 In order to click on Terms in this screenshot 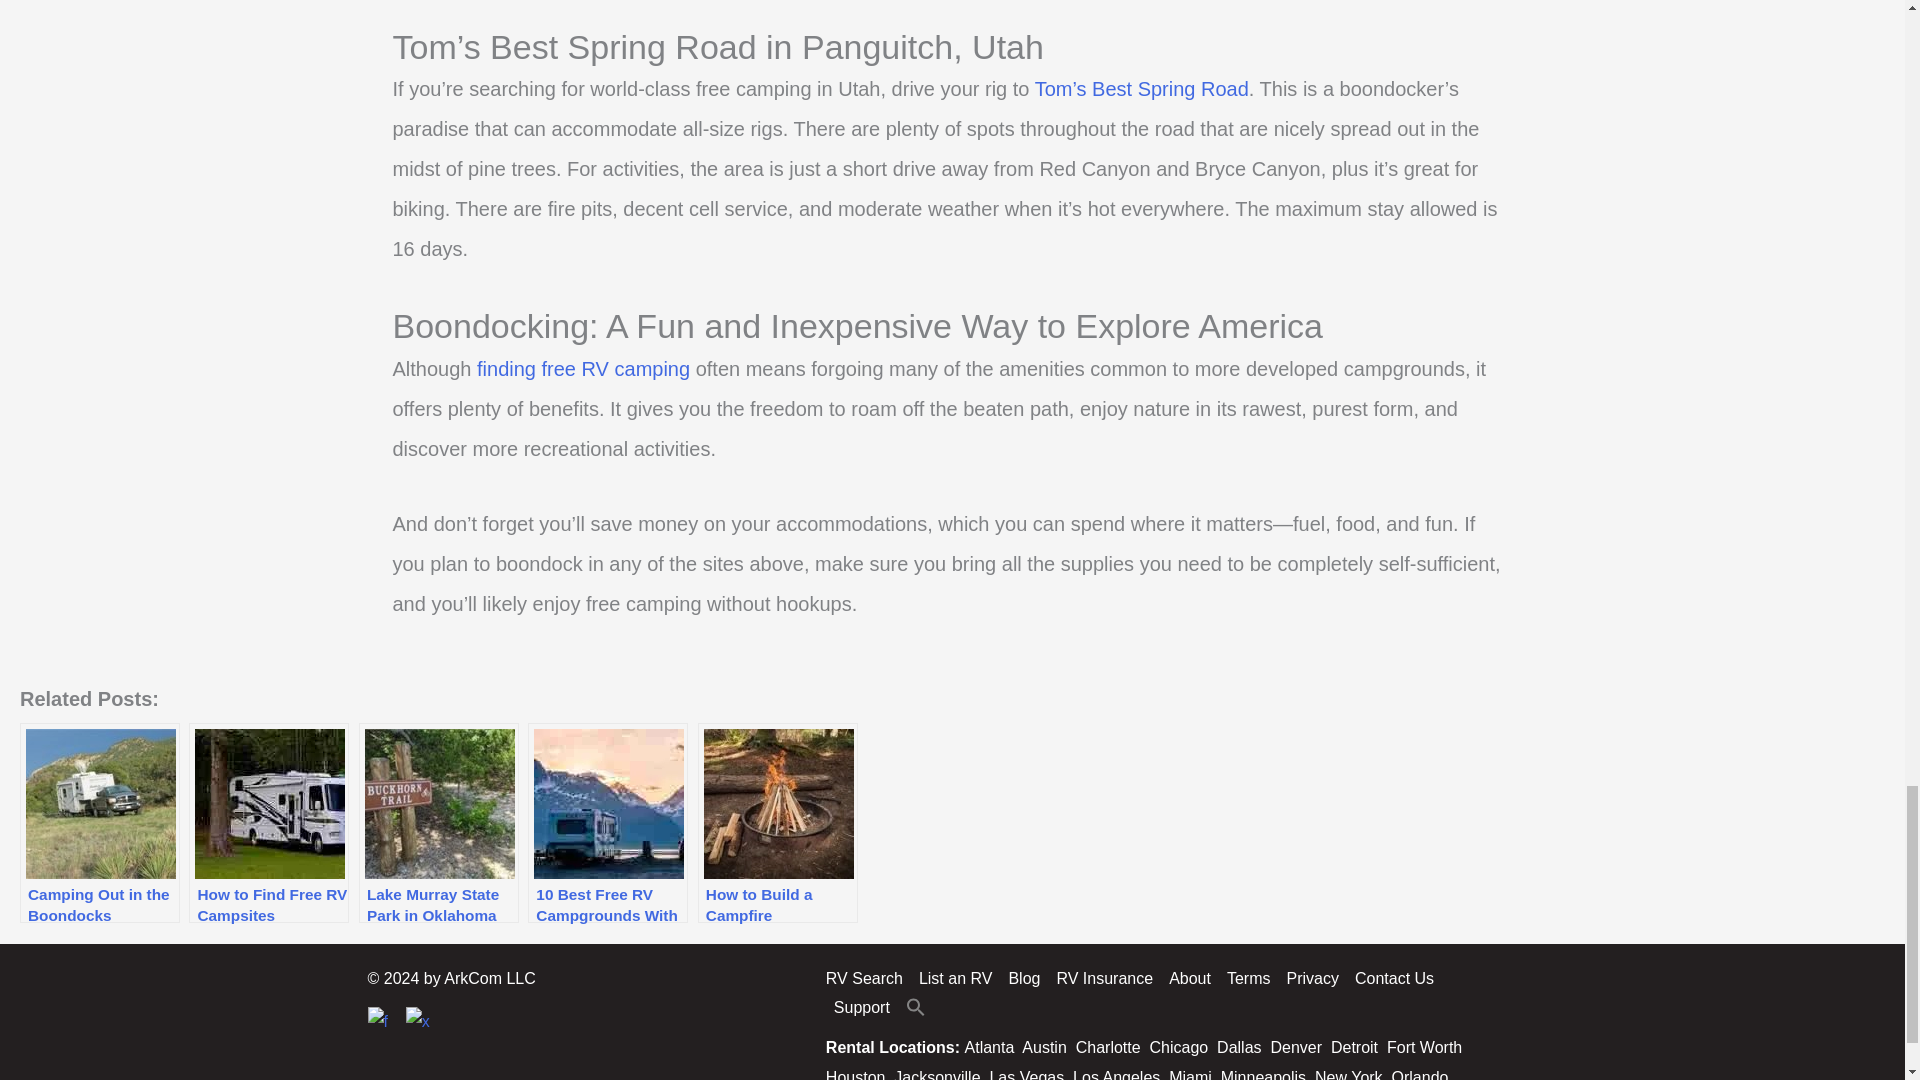, I will do `click(1248, 978)`.